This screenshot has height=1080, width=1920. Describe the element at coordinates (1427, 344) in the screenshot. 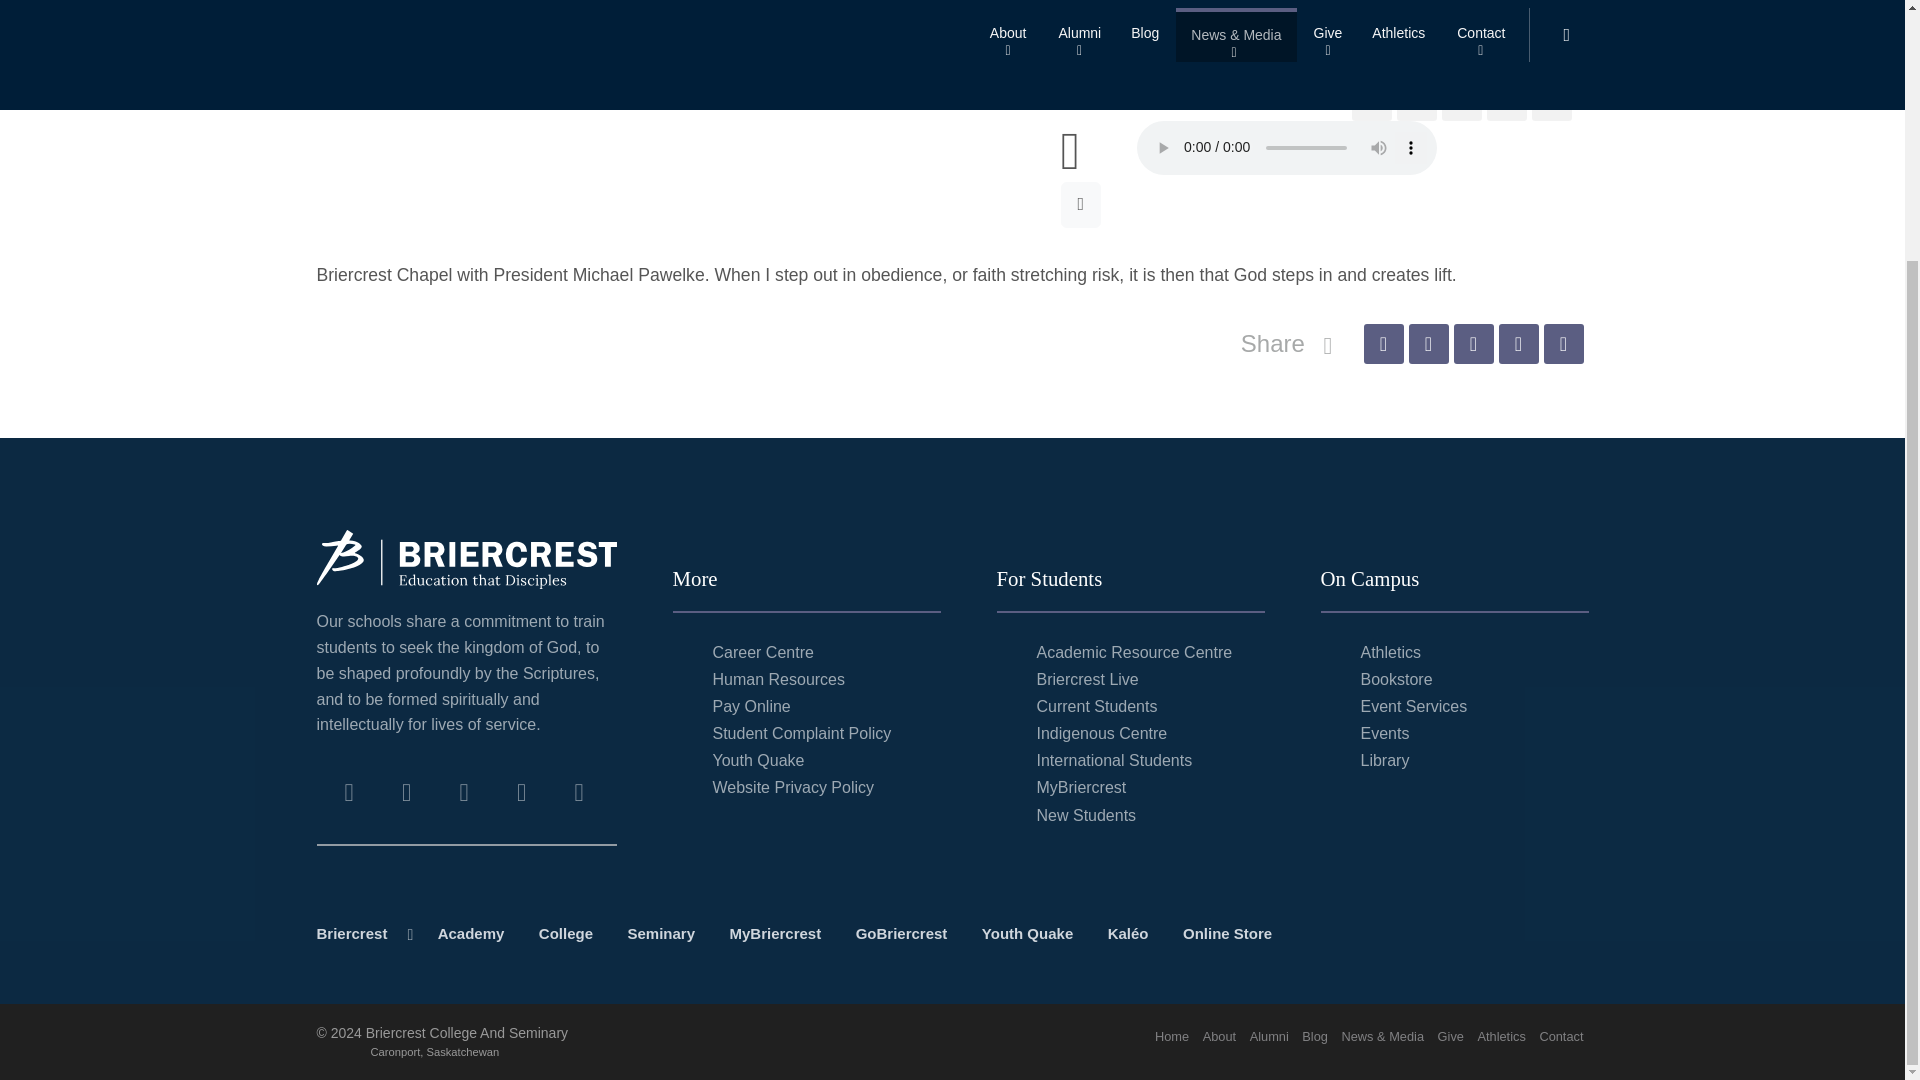

I see `share this to my Twitter account` at that location.